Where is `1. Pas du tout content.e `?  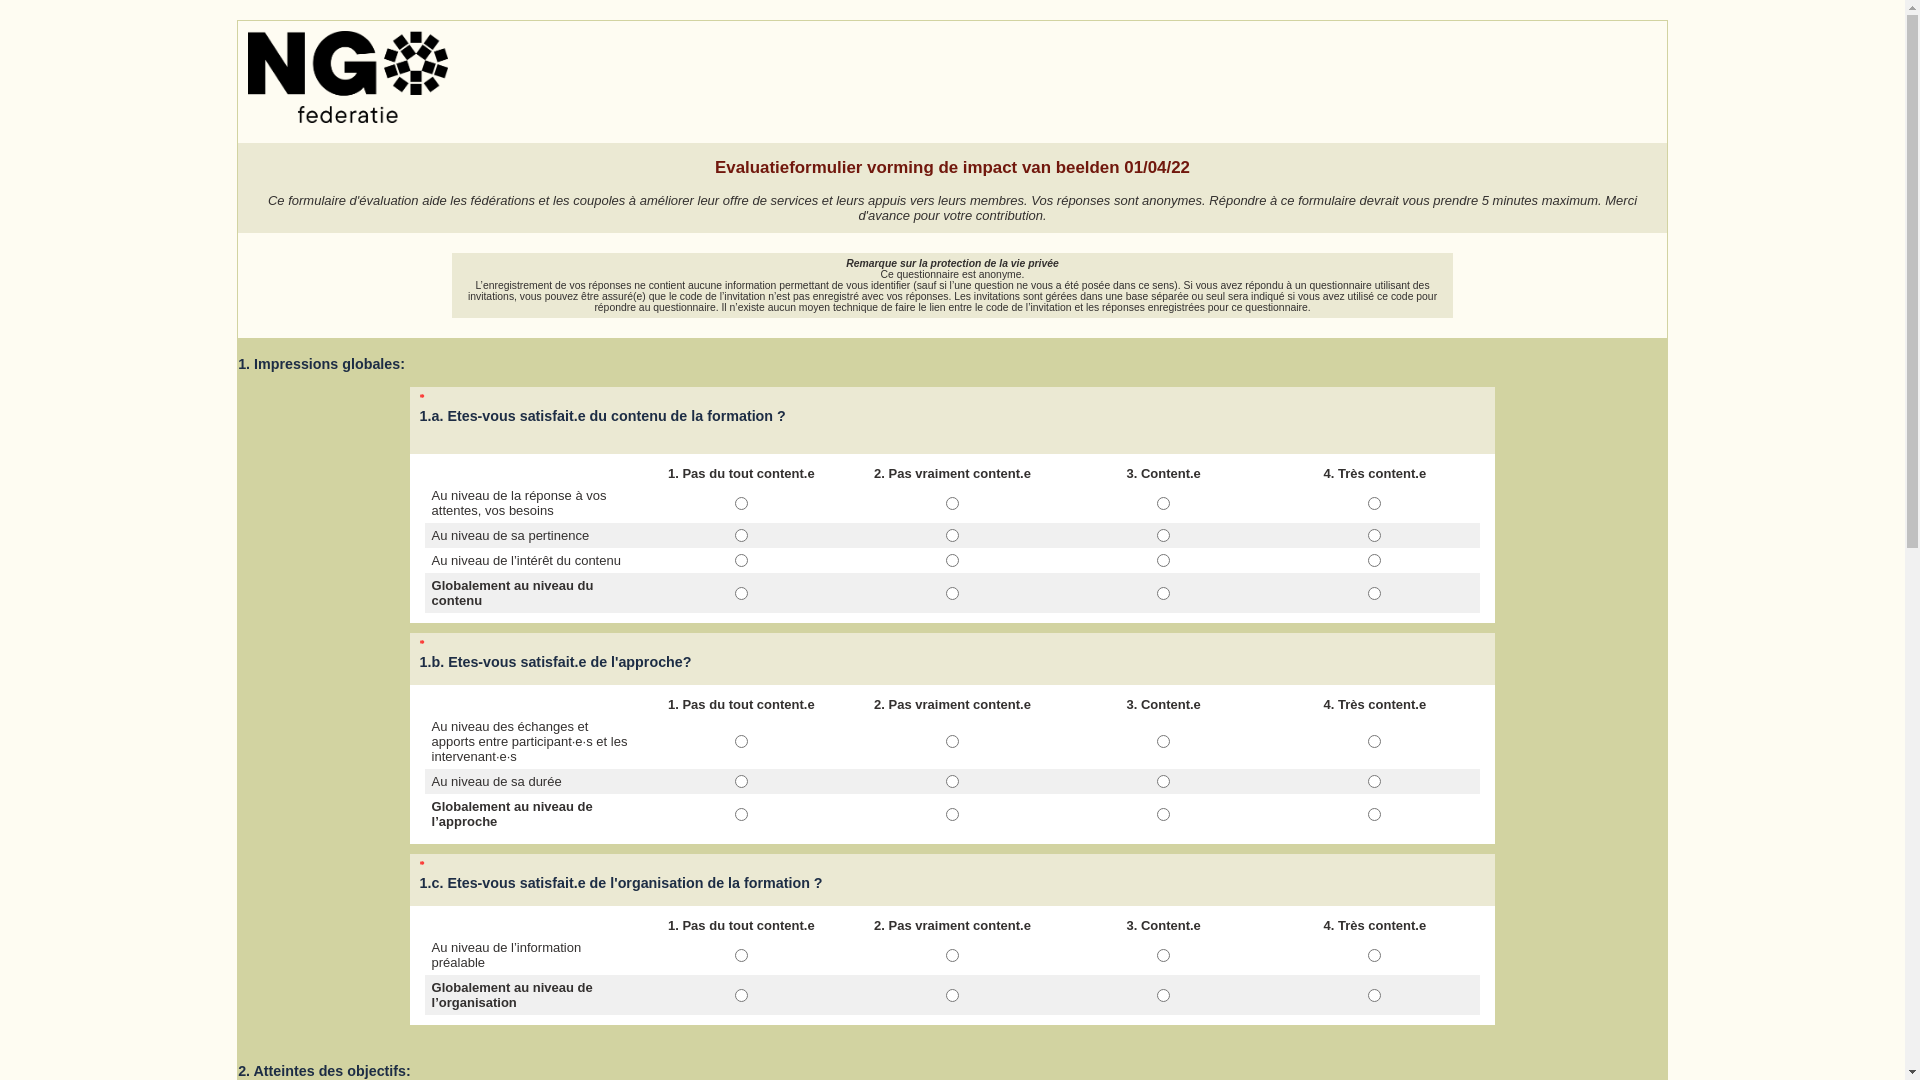 1. Pas du tout content.e  is located at coordinates (742, 996).